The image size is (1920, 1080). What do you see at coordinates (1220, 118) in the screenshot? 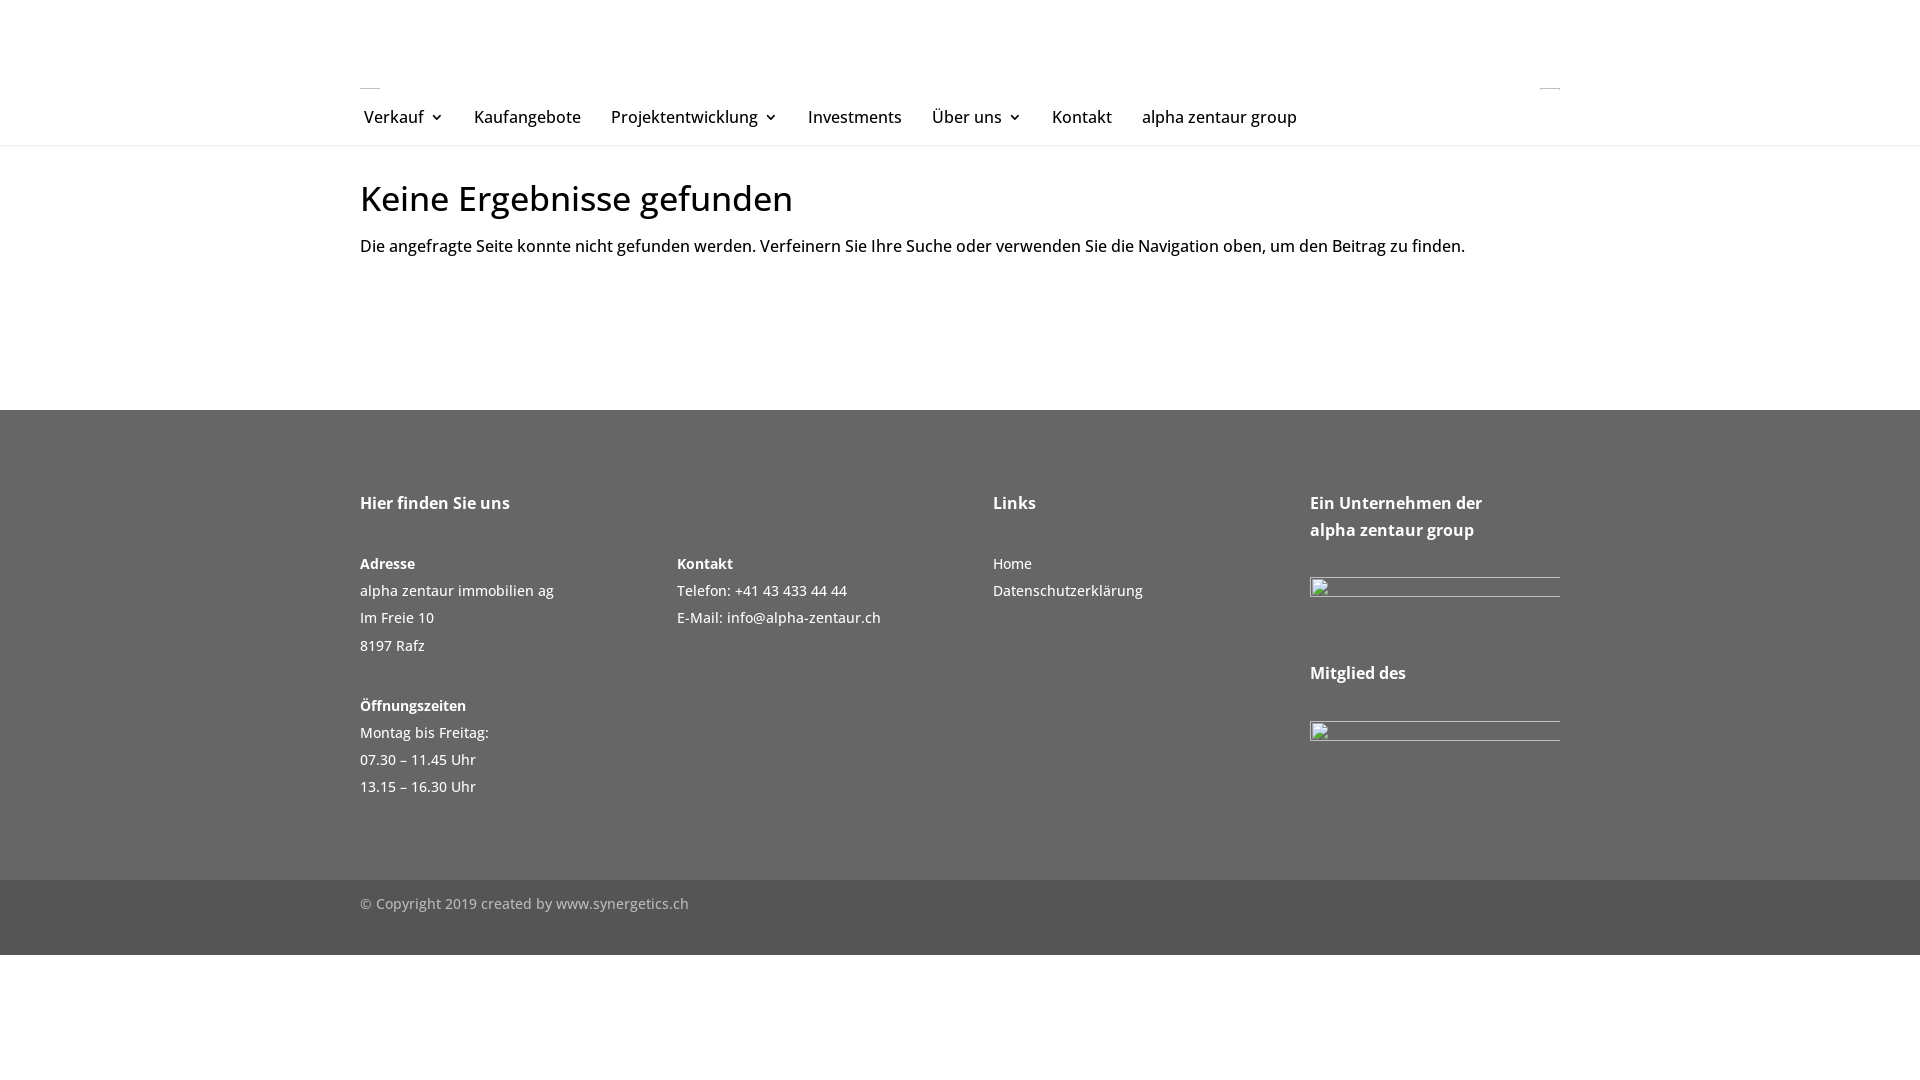
I see `alpha zentaur group` at bounding box center [1220, 118].